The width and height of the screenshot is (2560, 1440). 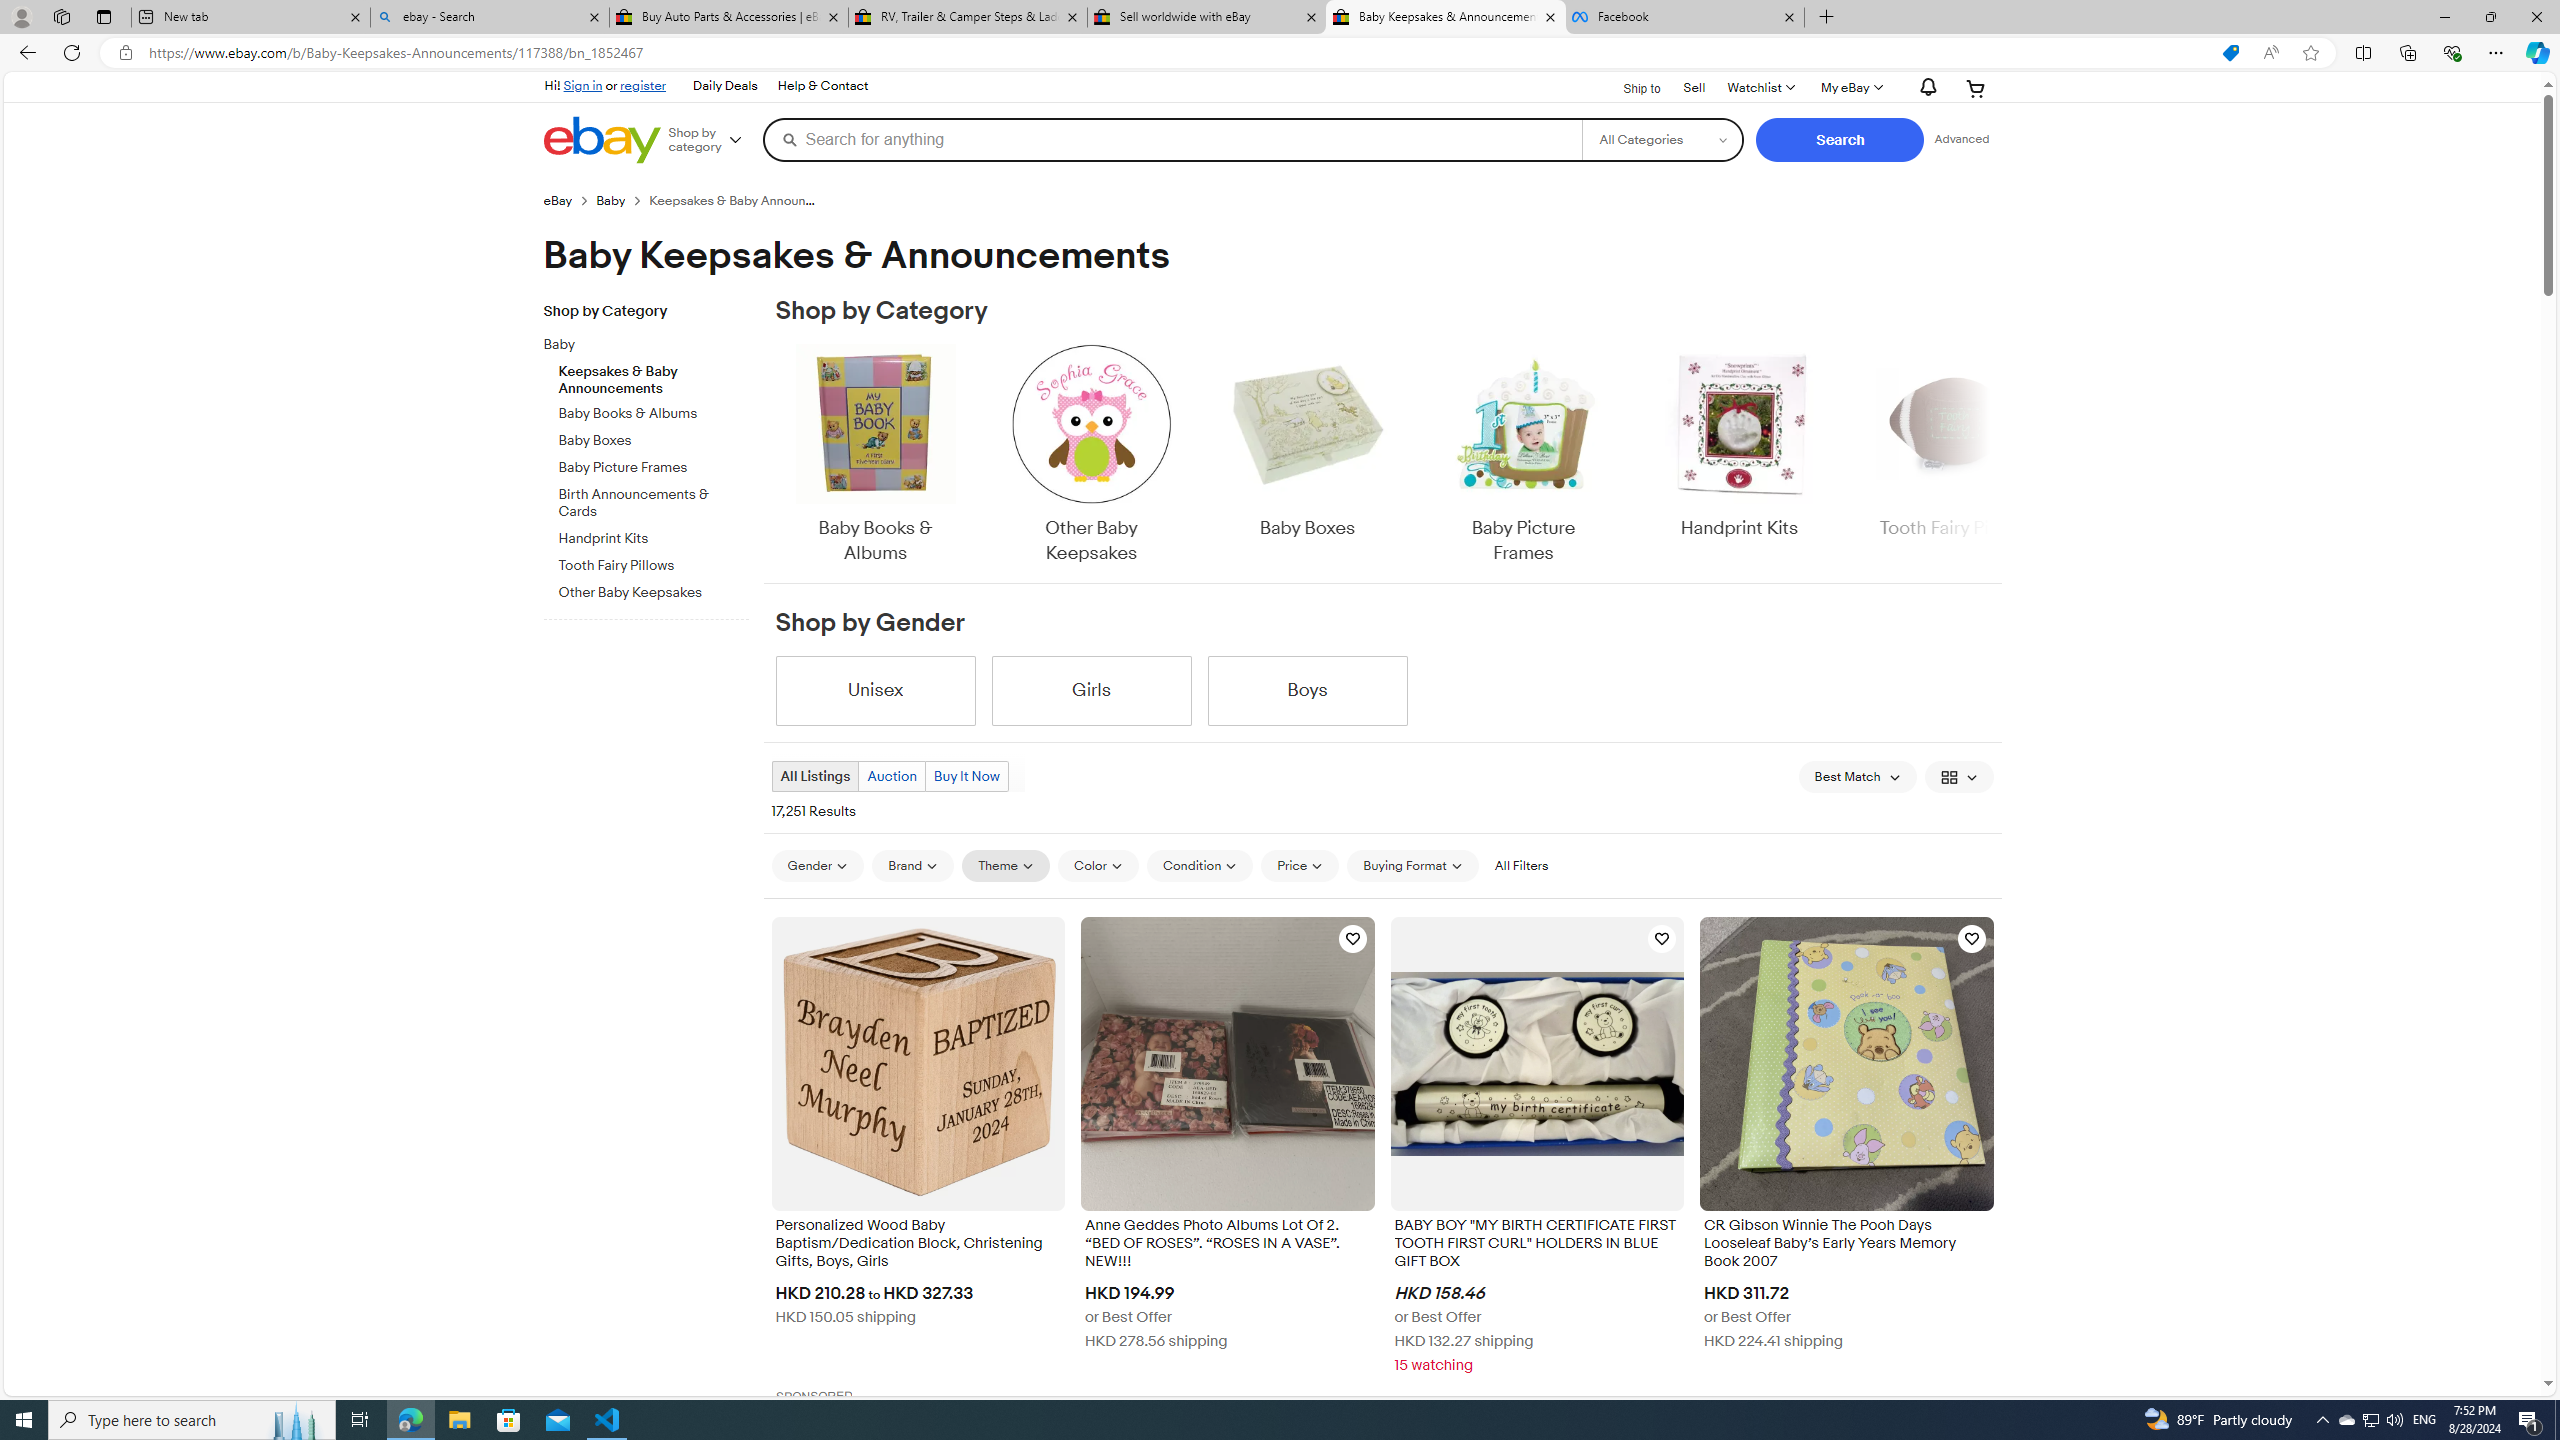 What do you see at coordinates (1007, 866) in the screenshot?
I see `Theme` at bounding box center [1007, 866].